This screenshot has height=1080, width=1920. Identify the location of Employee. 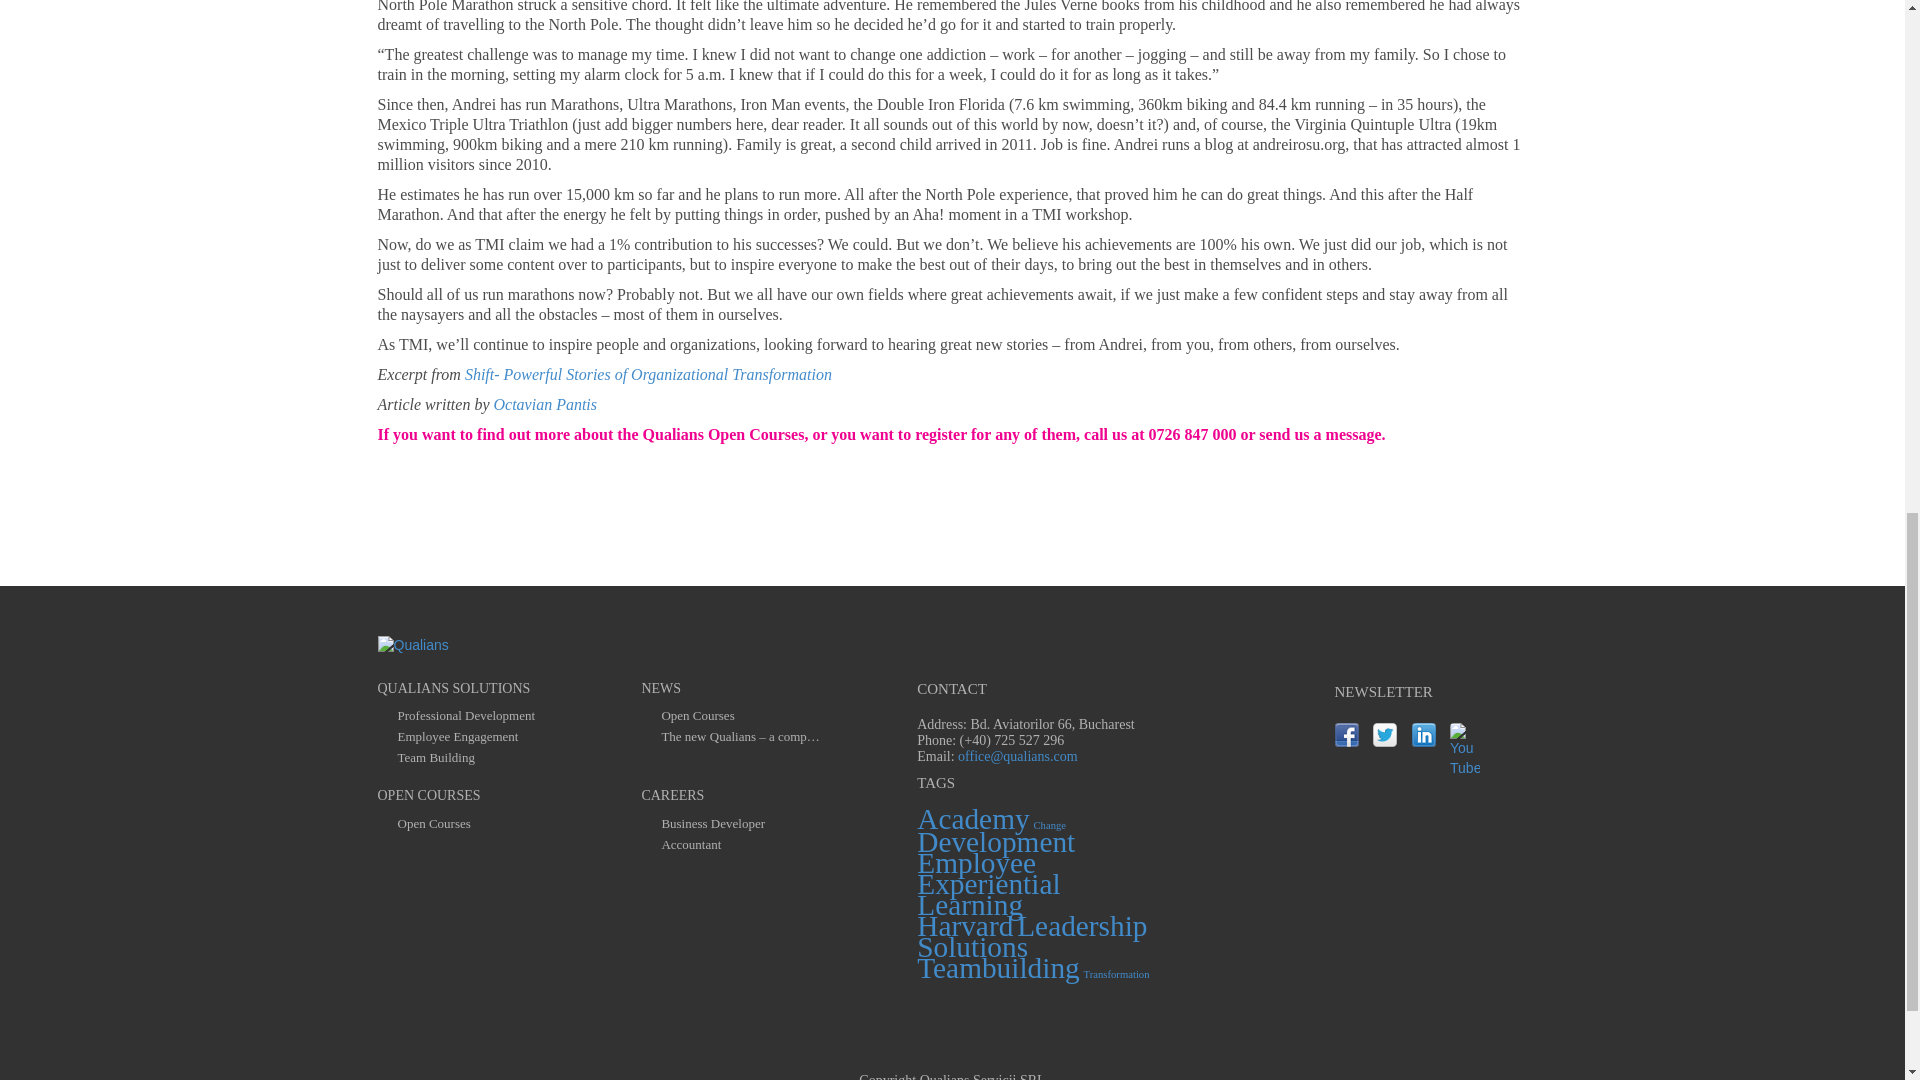
(976, 862).